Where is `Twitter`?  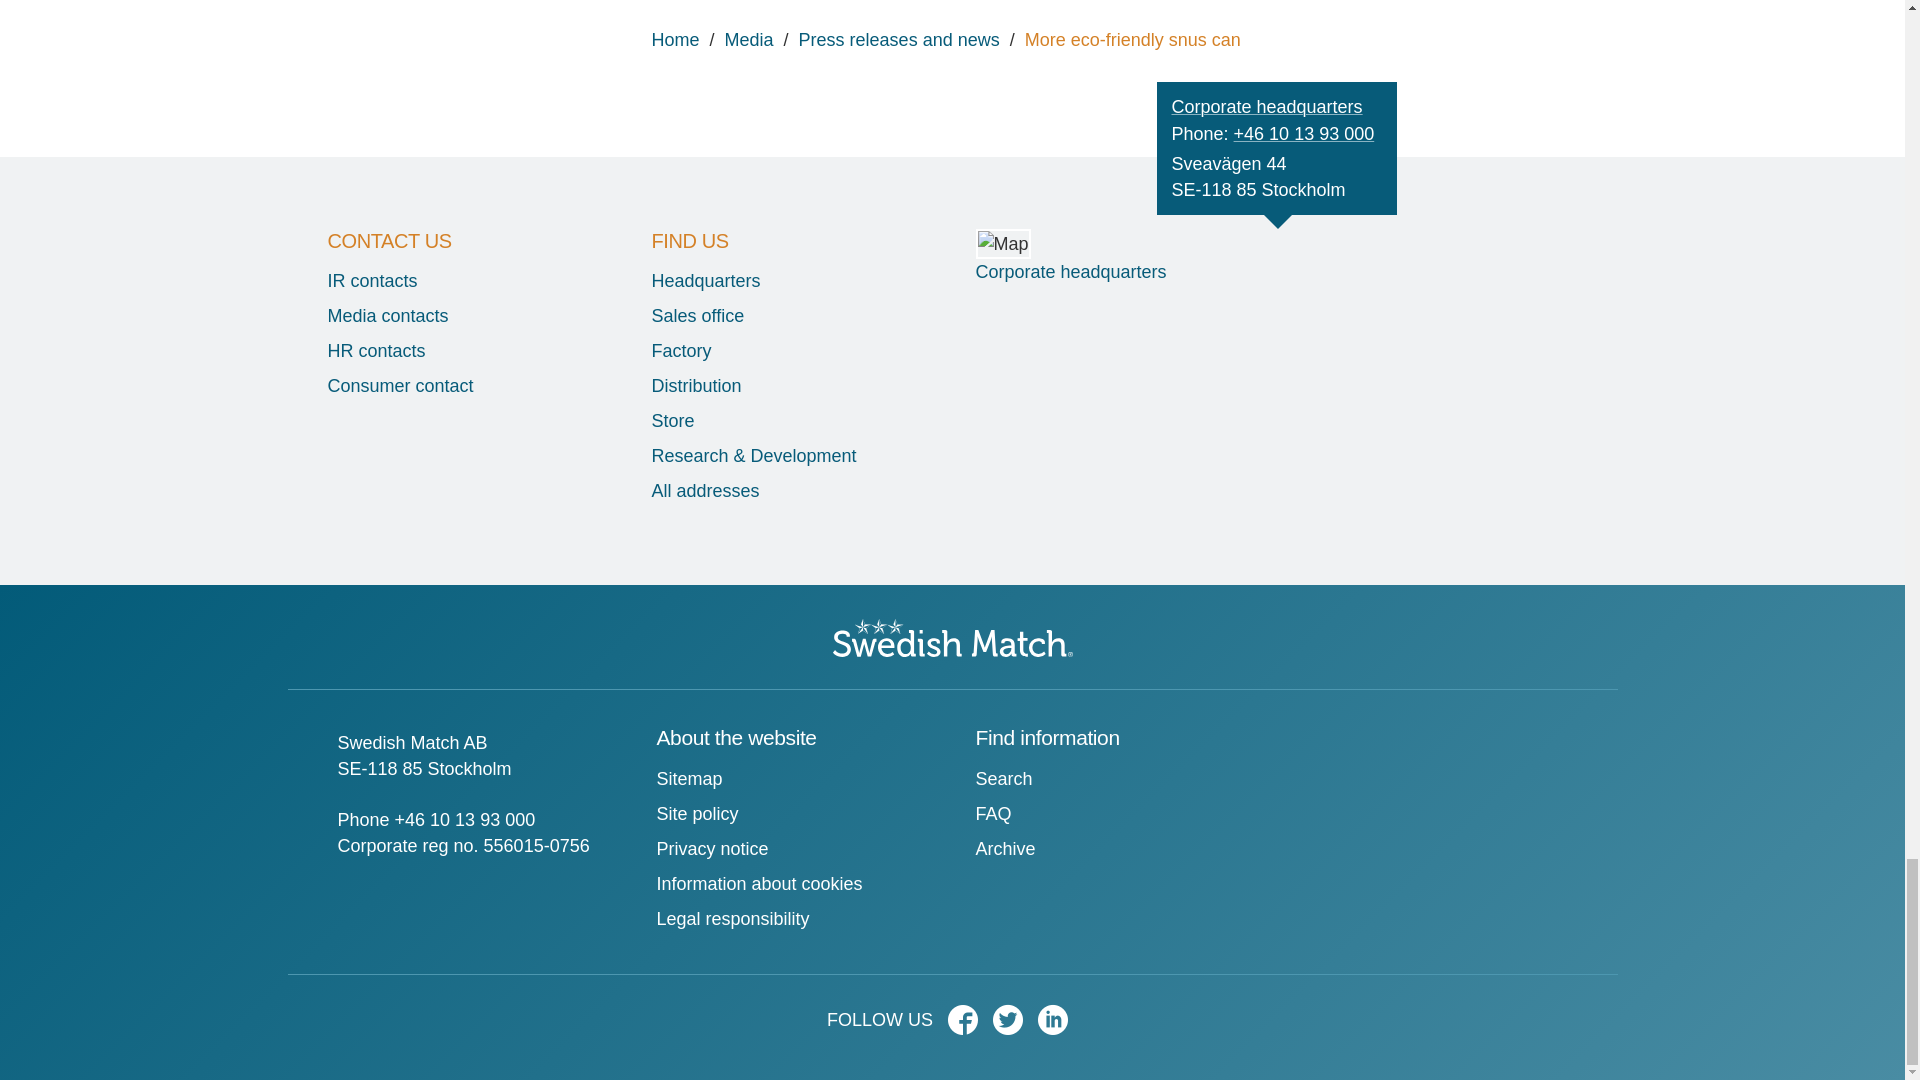
Twitter is located at coordinates (1012, 1026).